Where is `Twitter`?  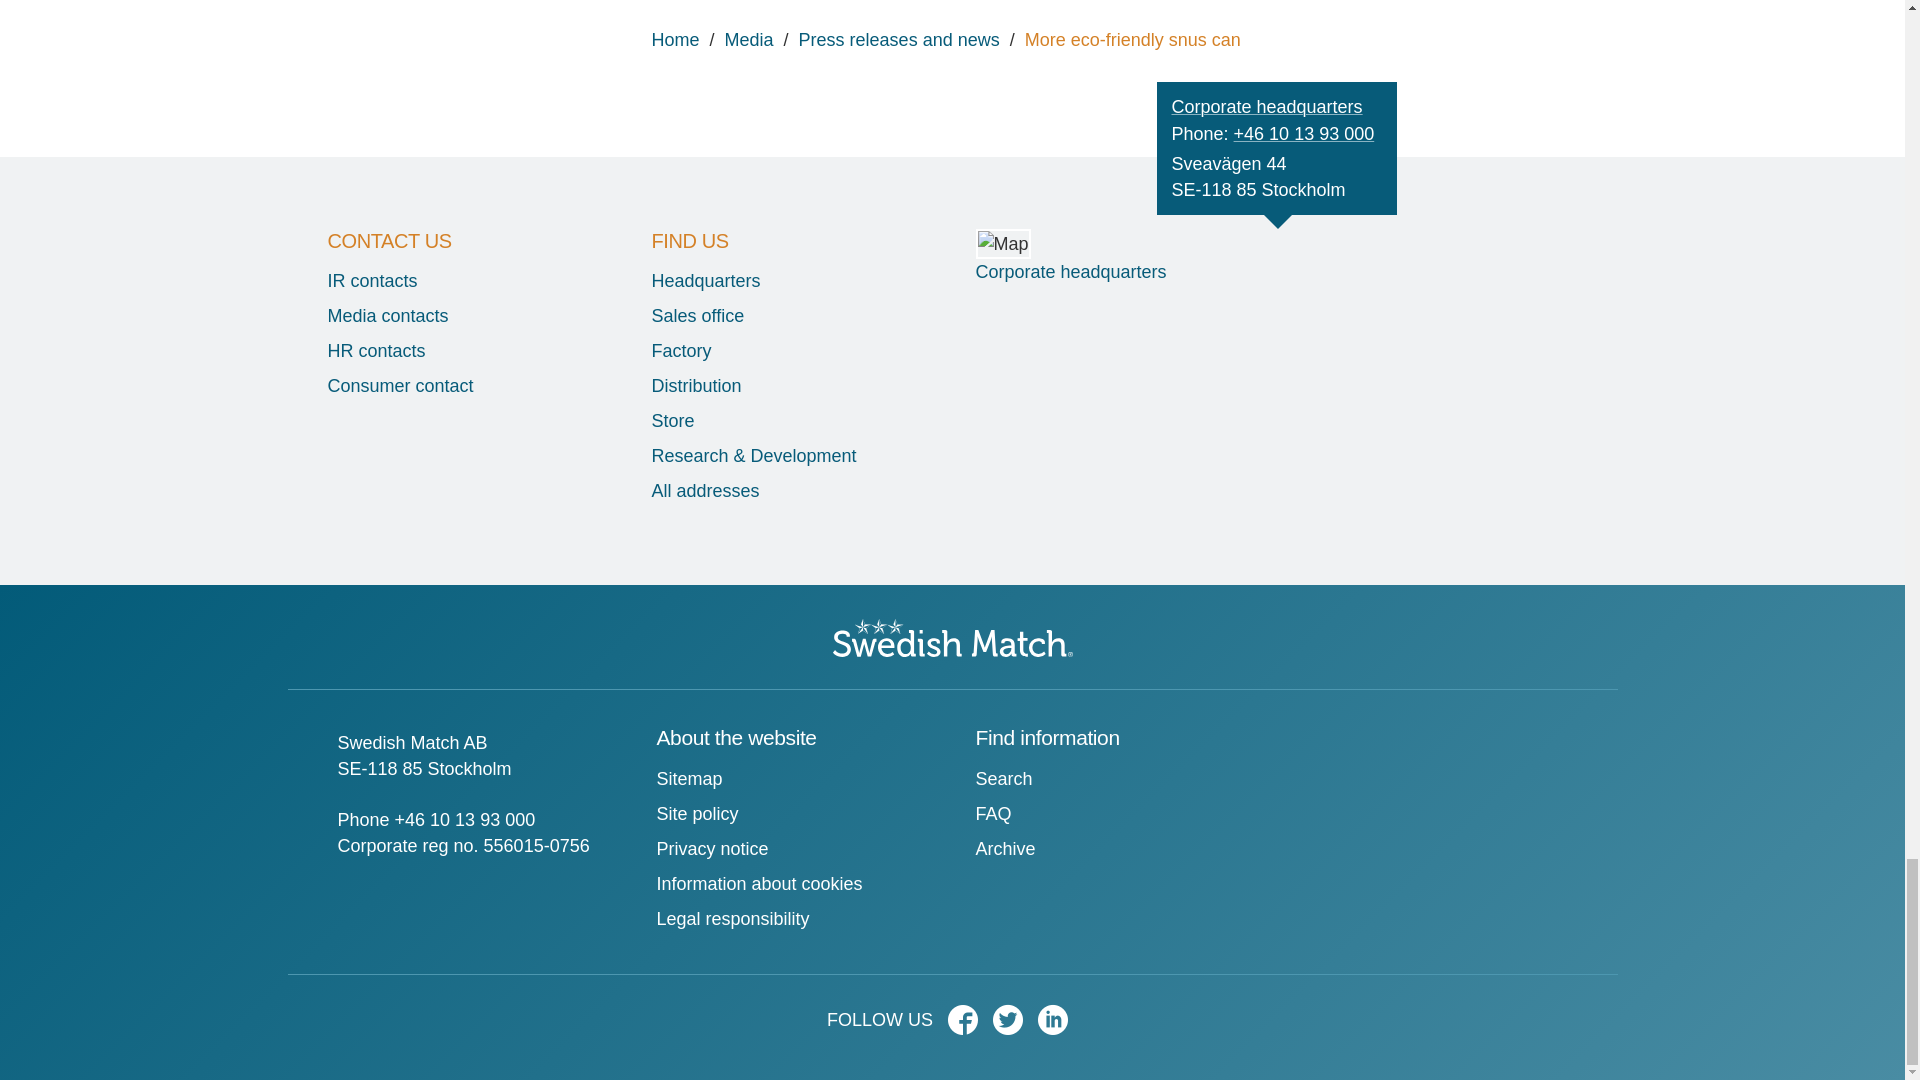
Twitter is located at coordinates (1012, 1026).